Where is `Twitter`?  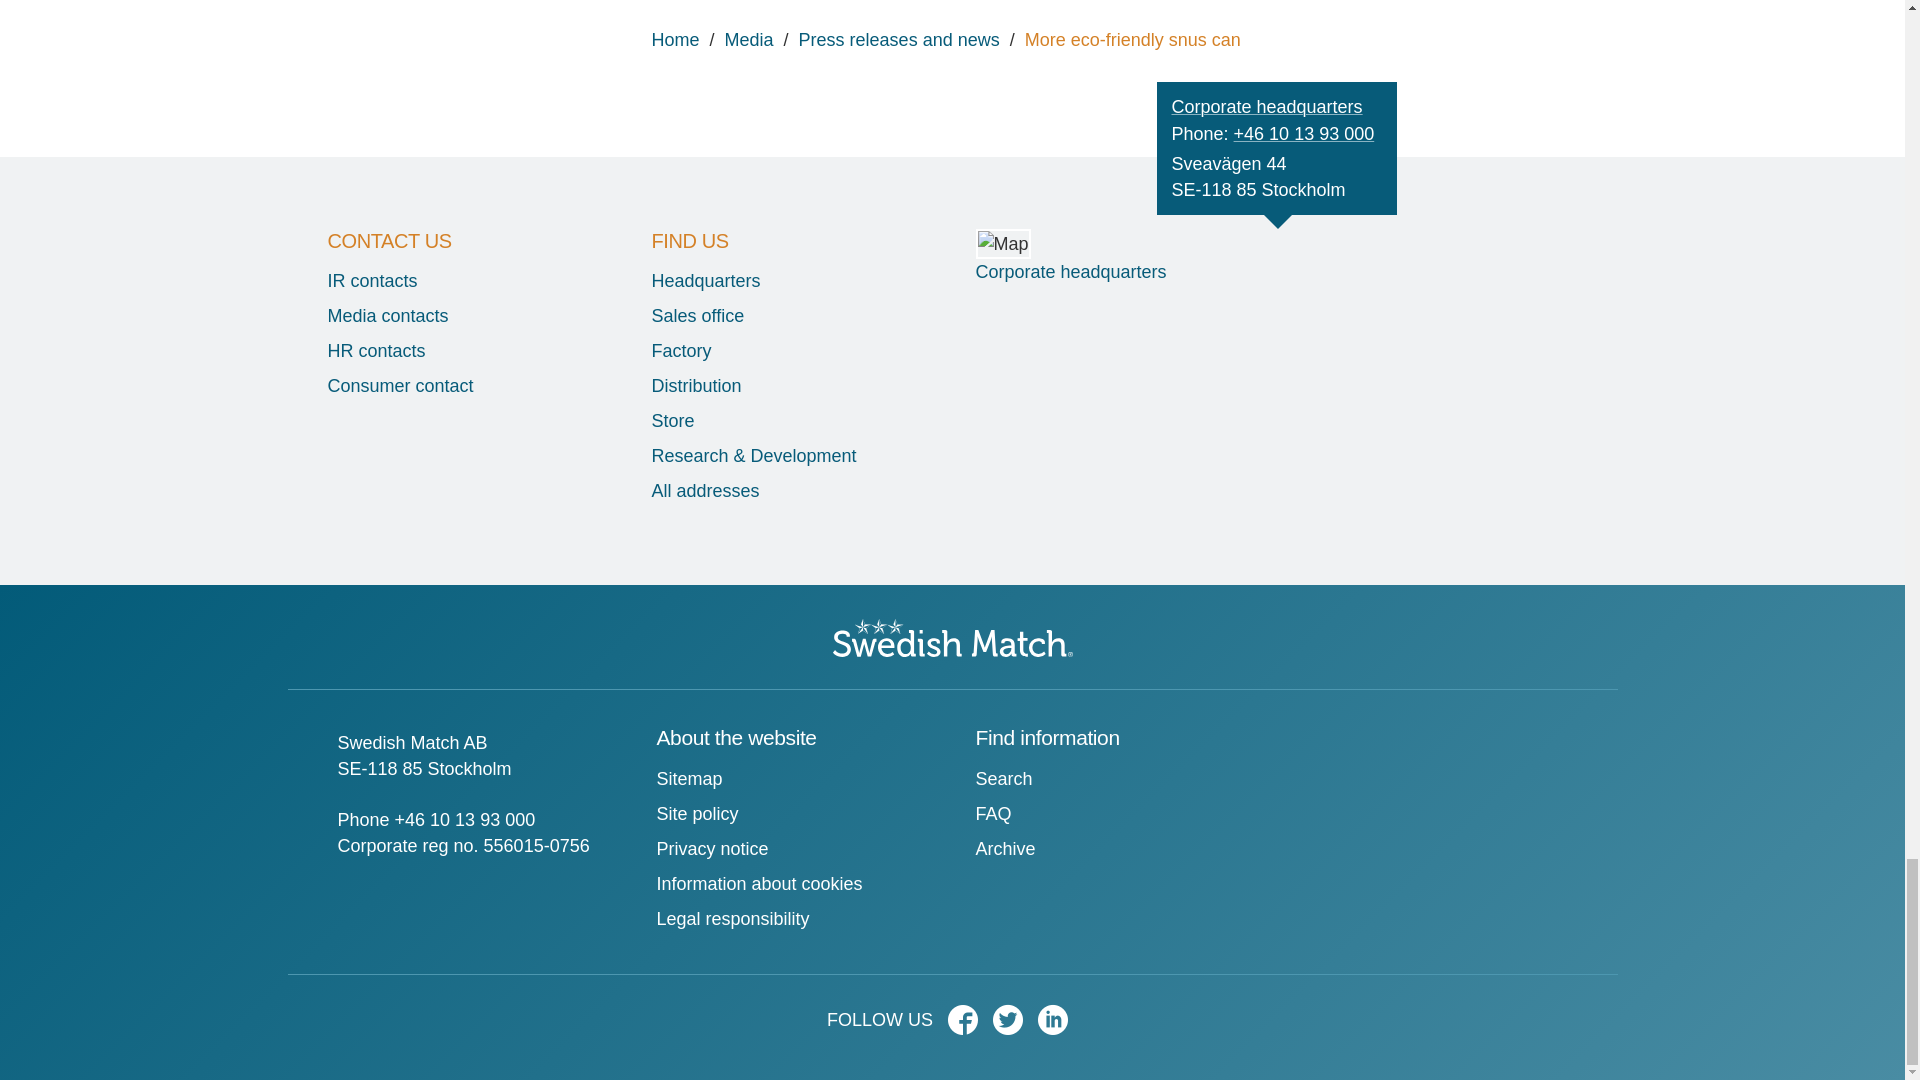
Twitter is located at coordinates (1012, 1026).